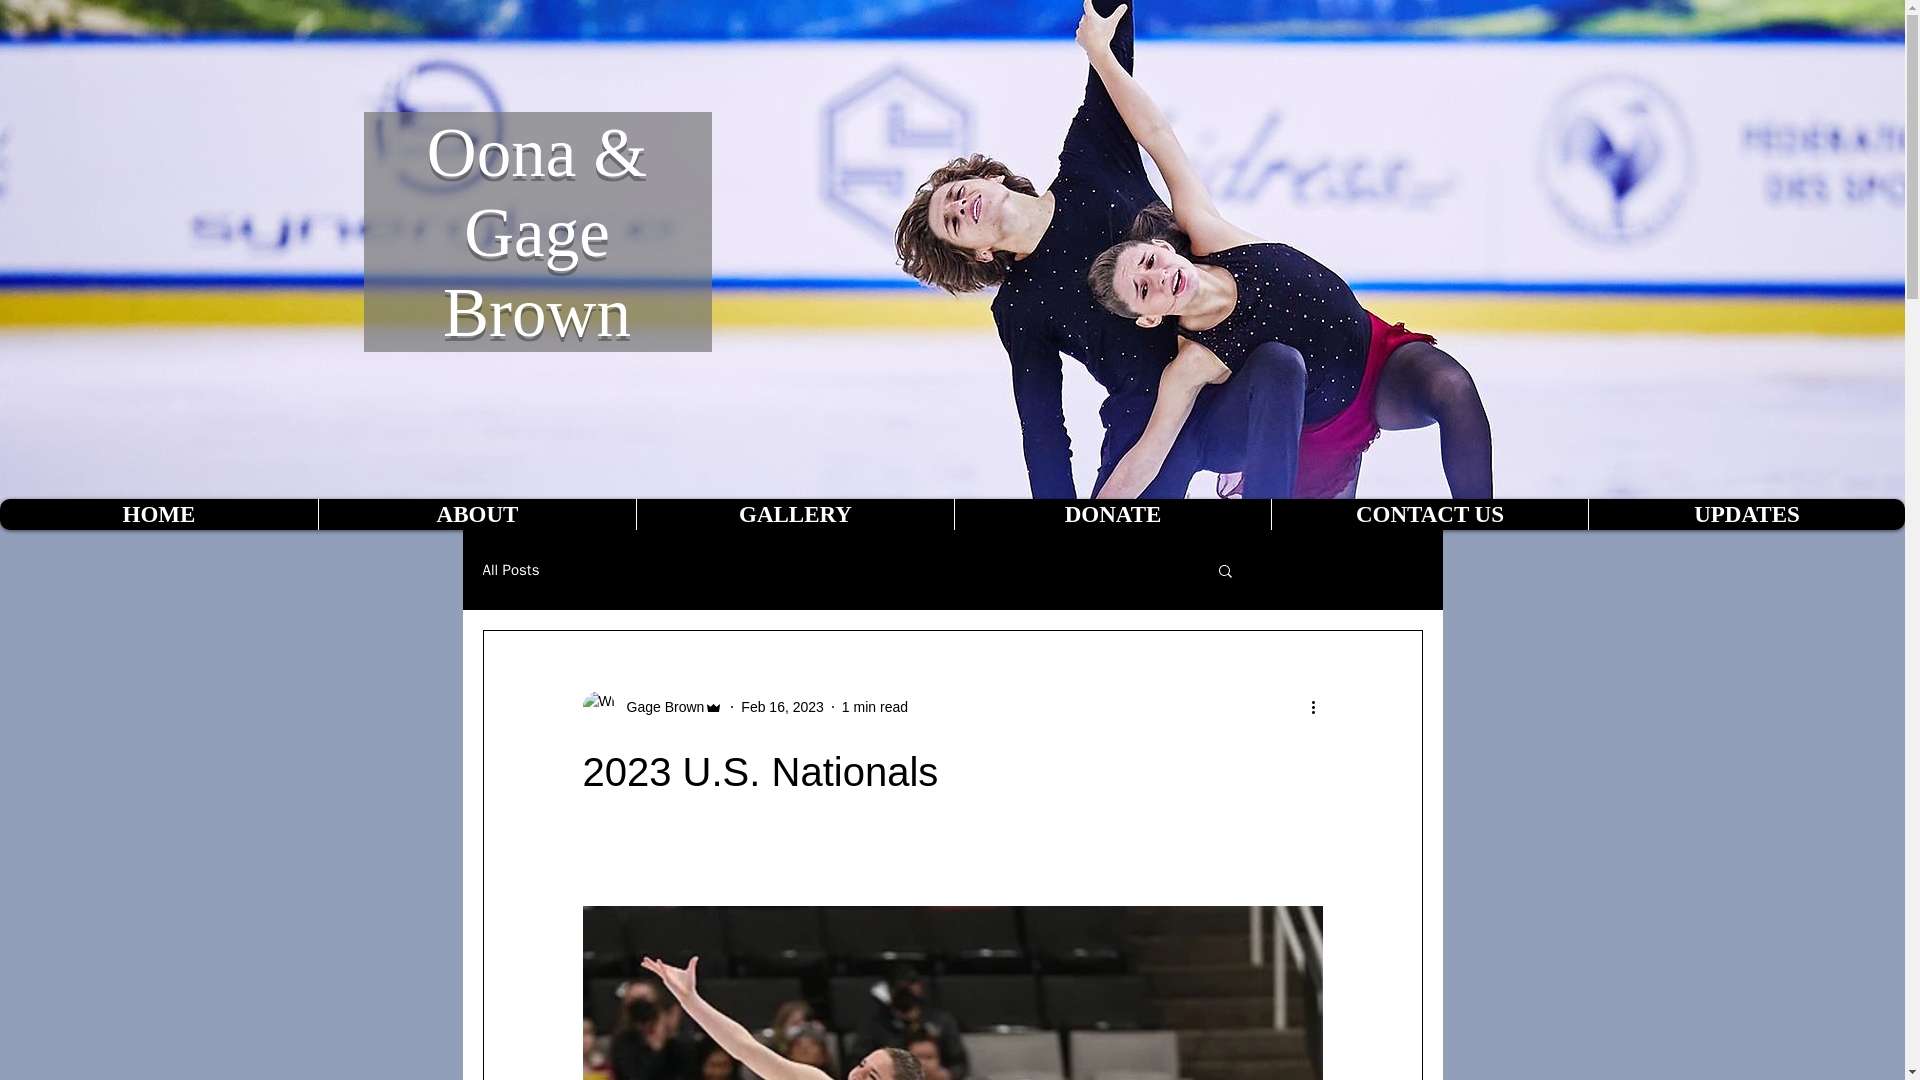  Describe the element at coordinates (510, 569) in the screenshot. I see `All Posts` at that location.